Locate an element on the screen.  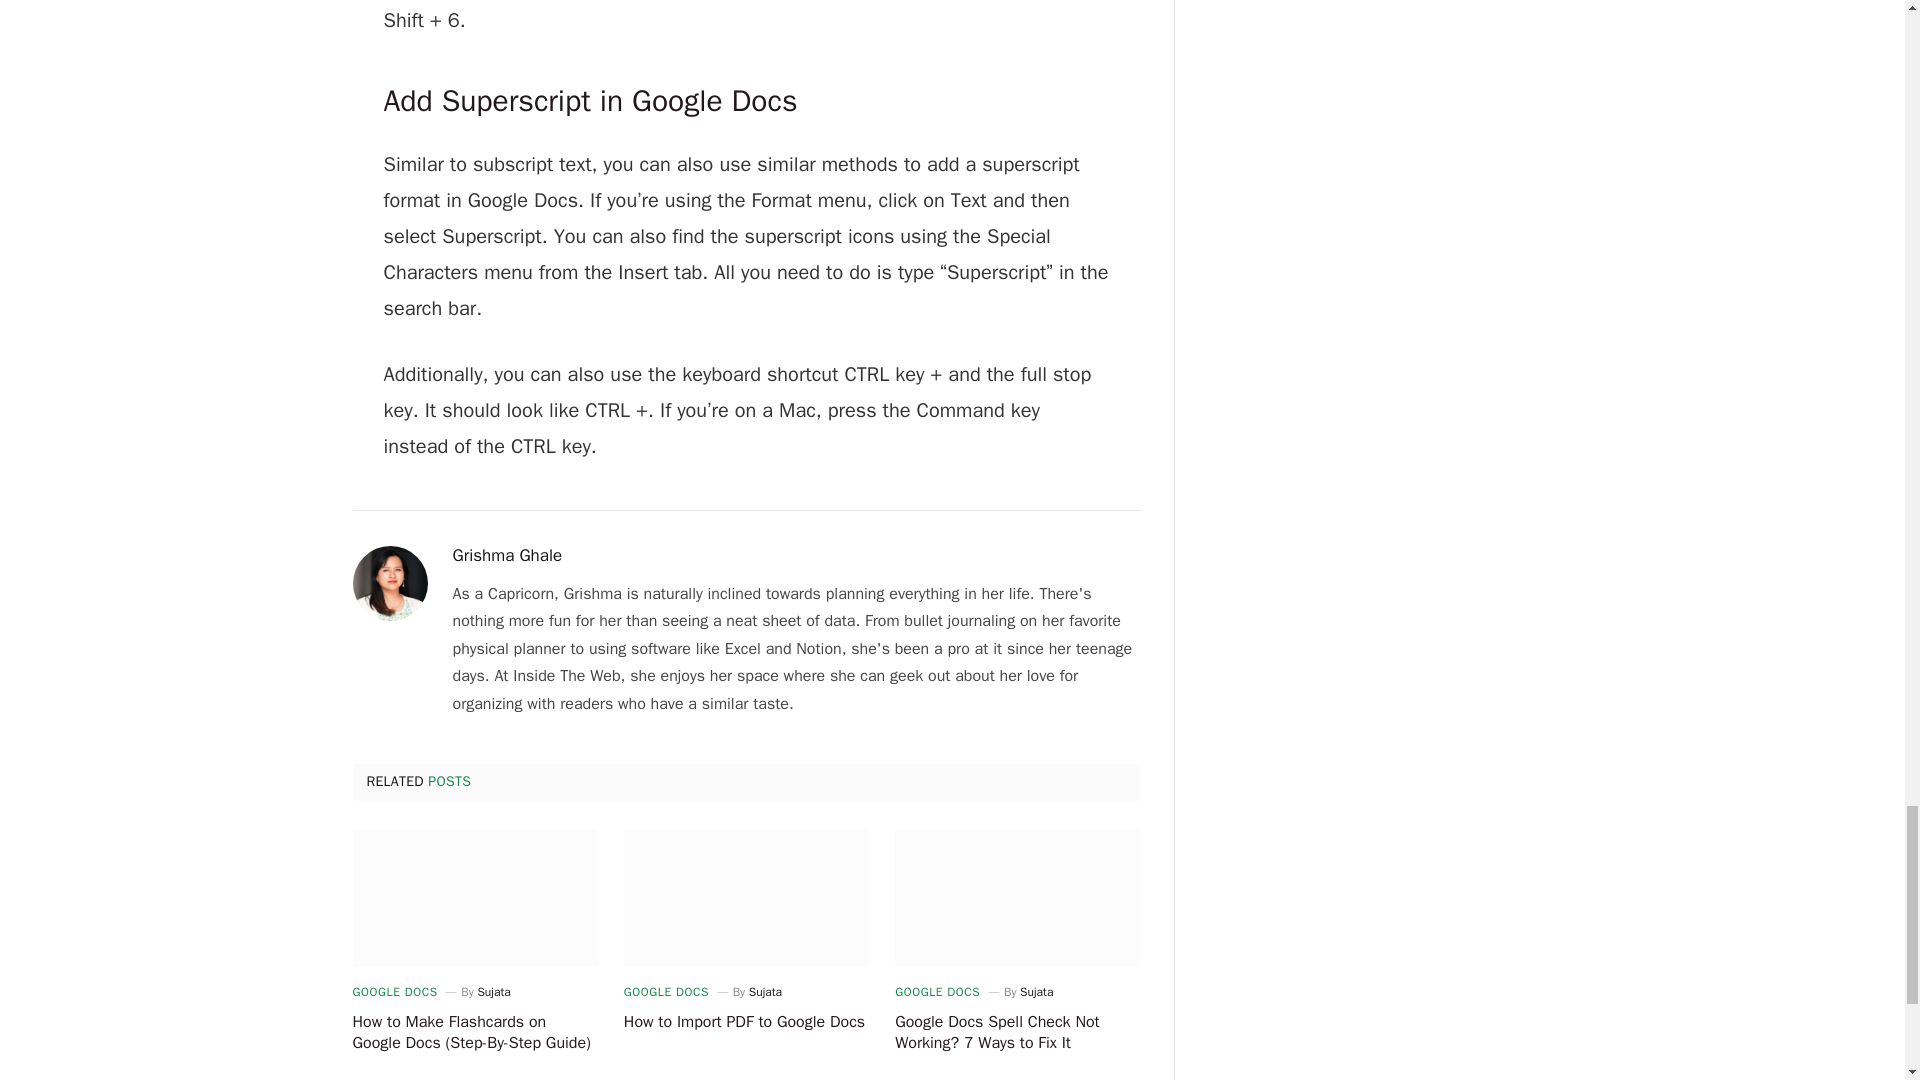
Posts by Sujata is located at coordinates (493, 992).